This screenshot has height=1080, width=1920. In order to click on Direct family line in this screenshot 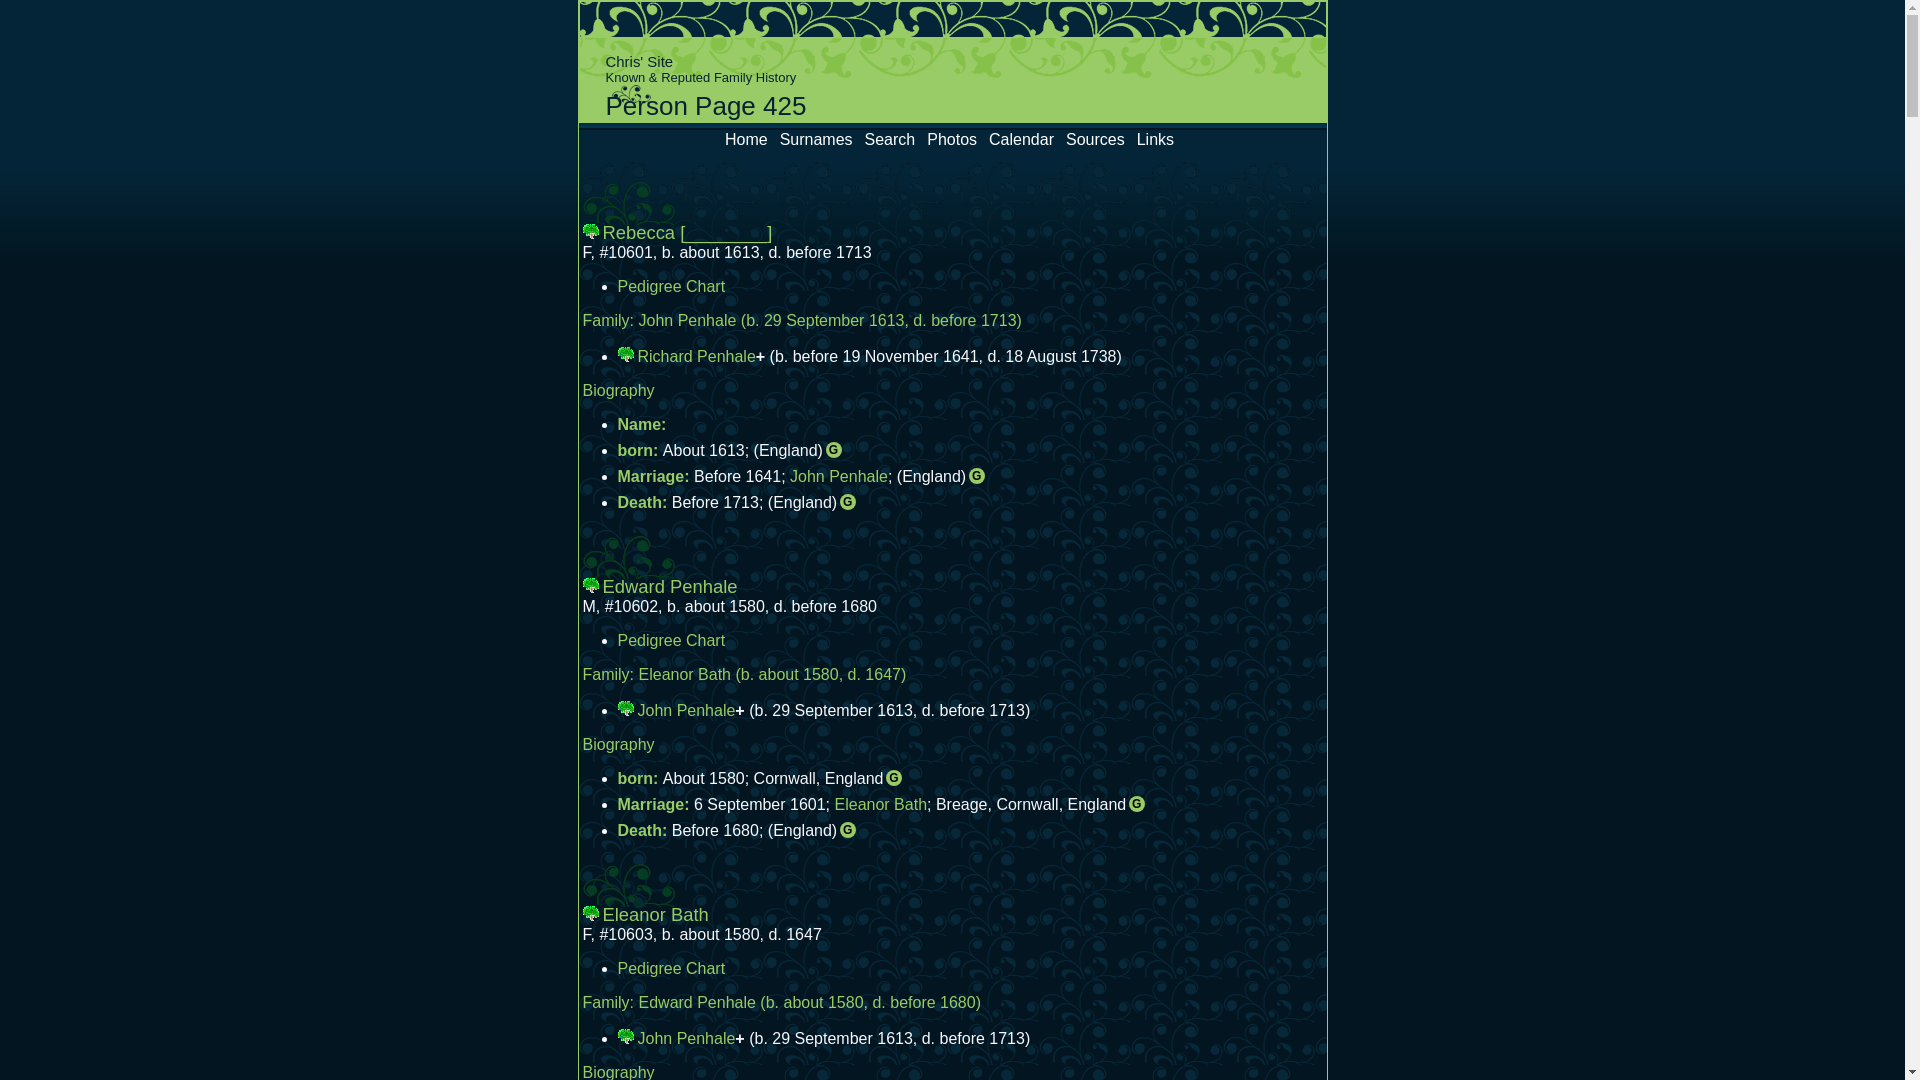, I will do `click(628, 1036)`.